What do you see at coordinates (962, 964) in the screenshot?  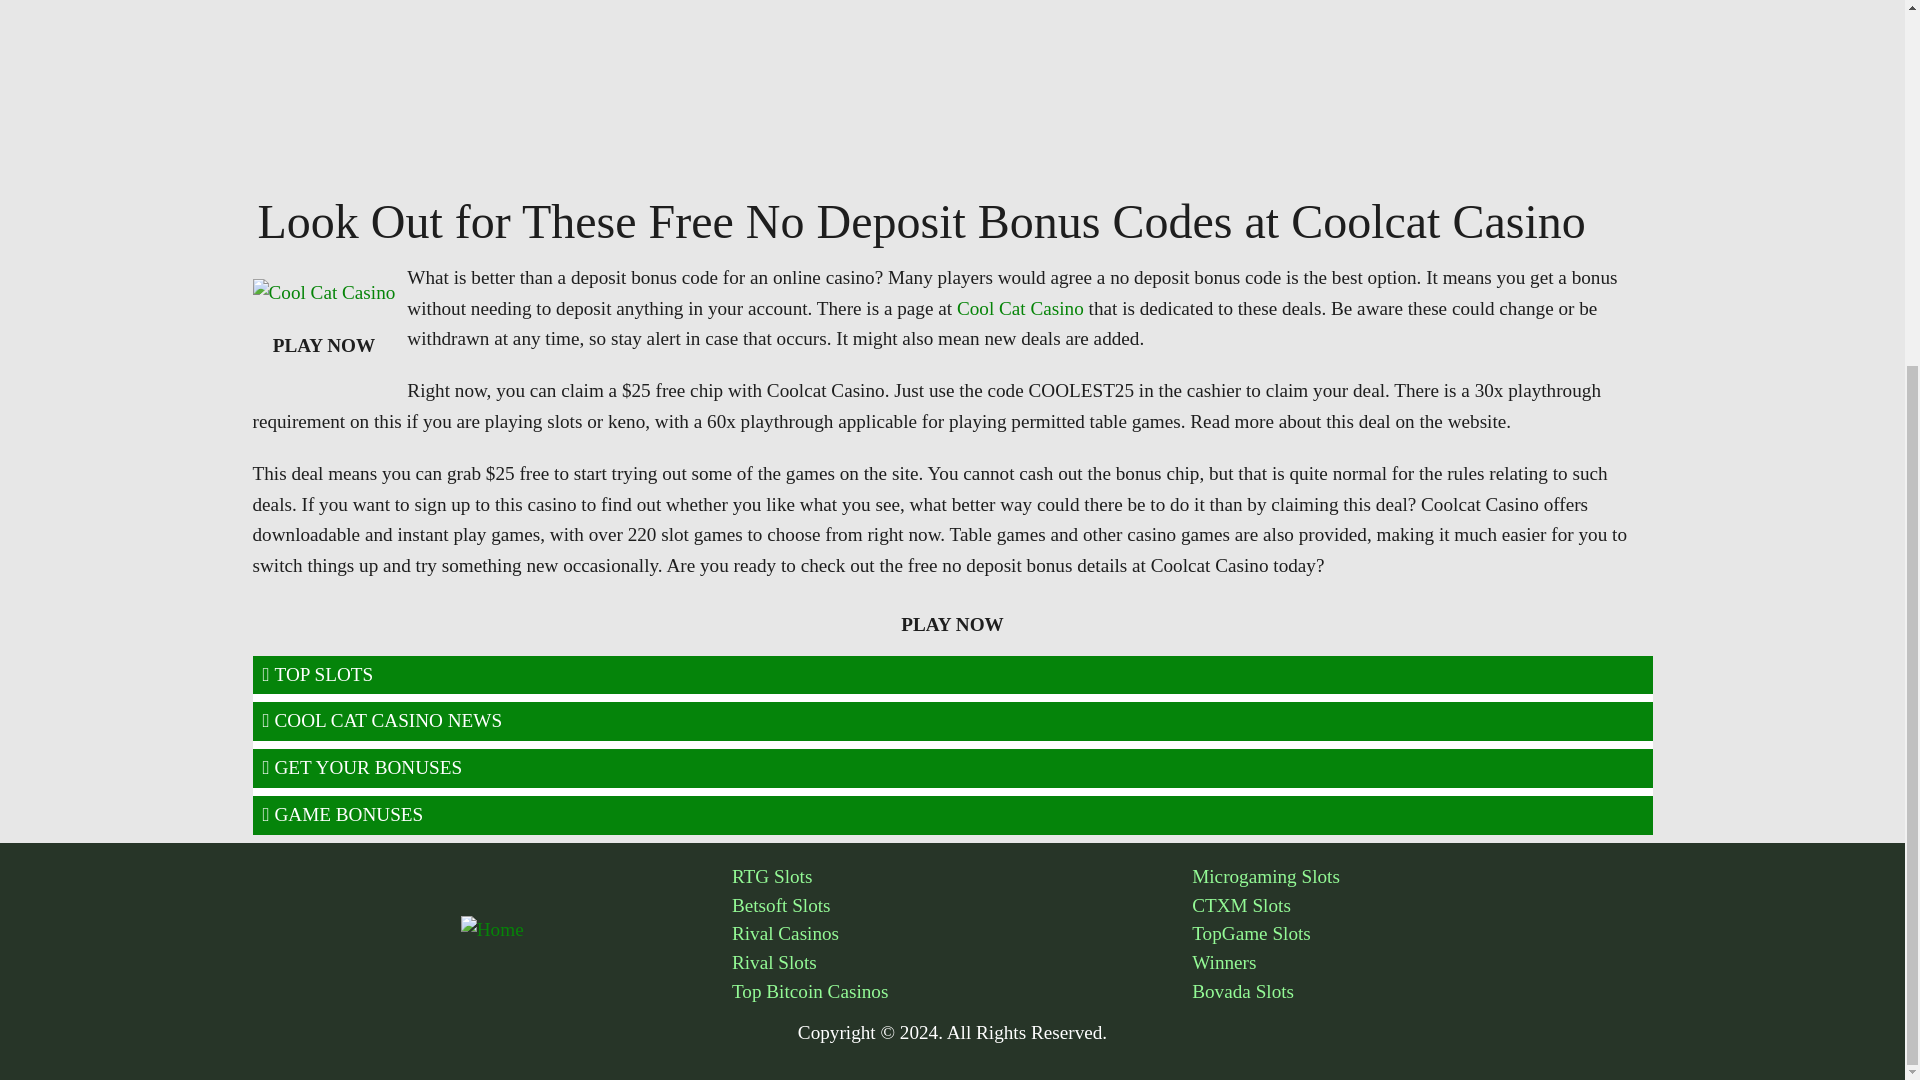 I see `Rival Slots` at bounding box center [962, 964].